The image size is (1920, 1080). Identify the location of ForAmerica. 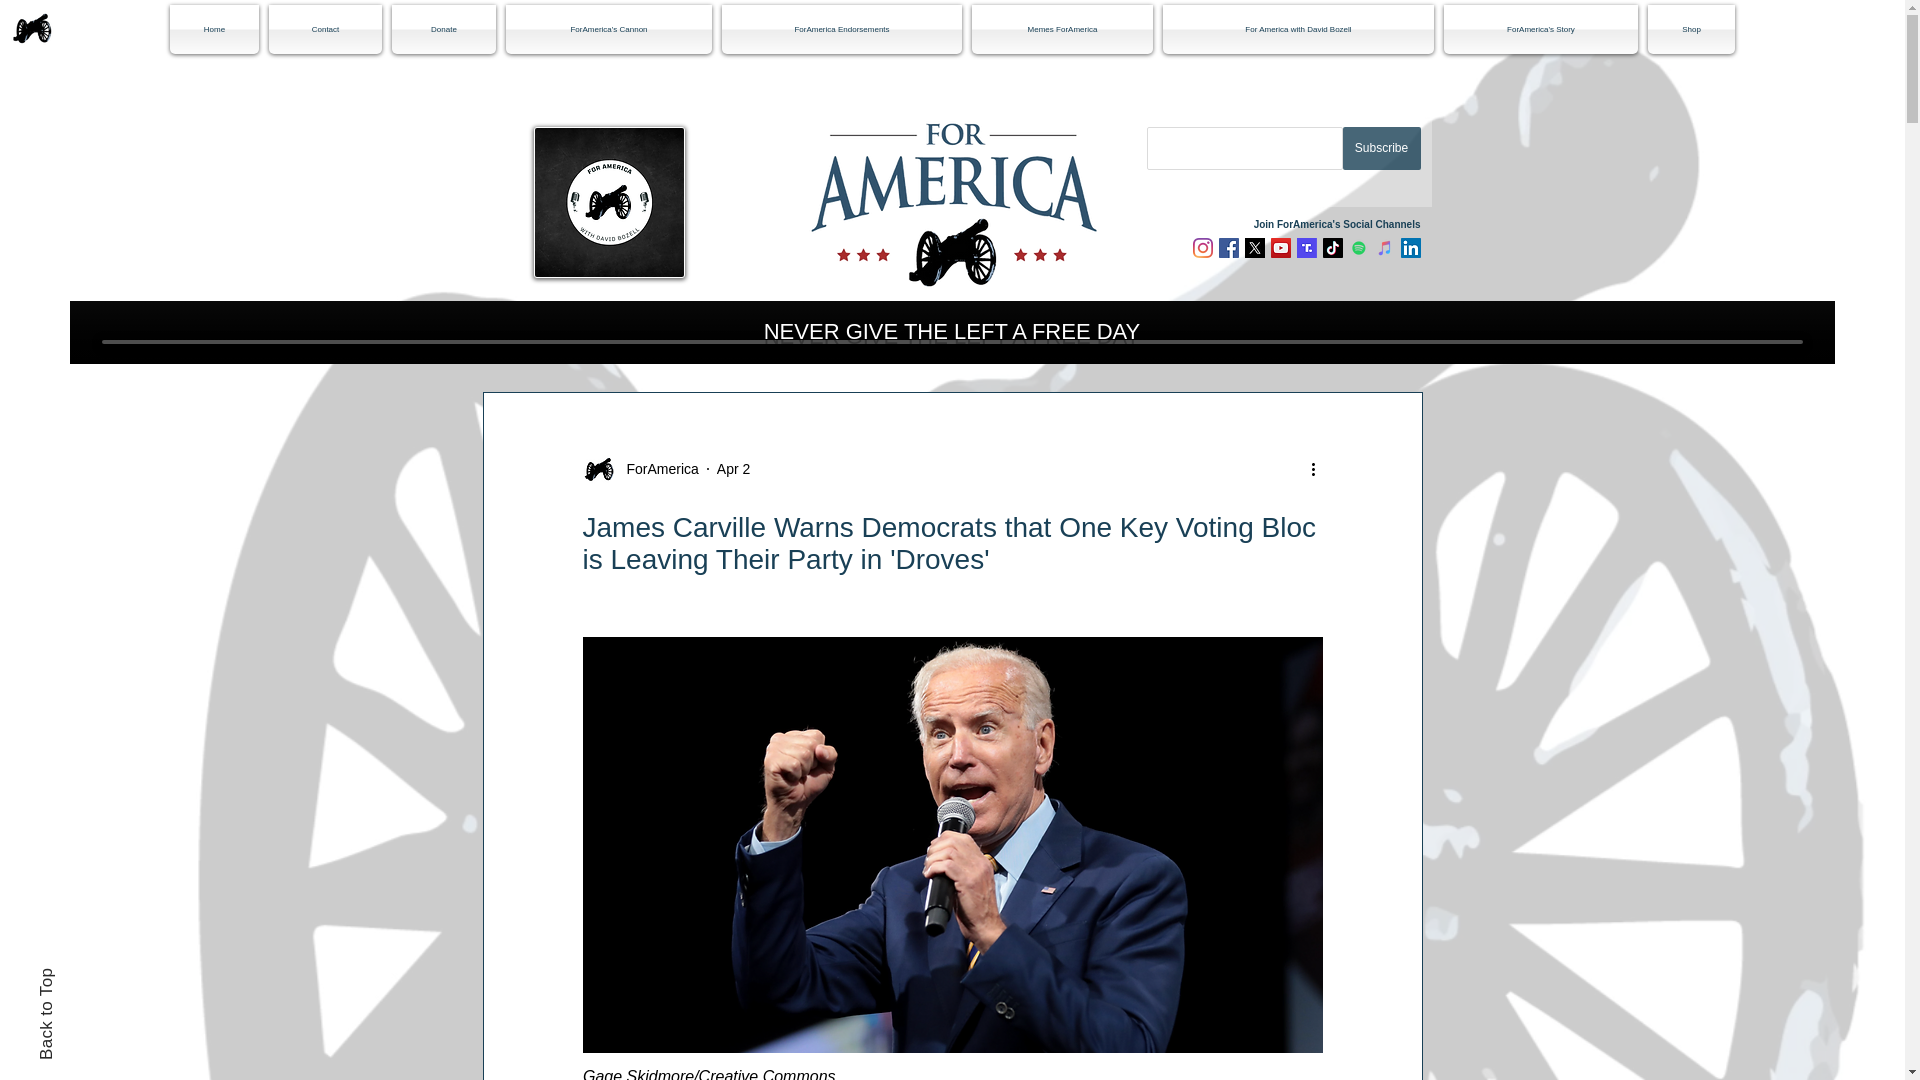
(640, 468).